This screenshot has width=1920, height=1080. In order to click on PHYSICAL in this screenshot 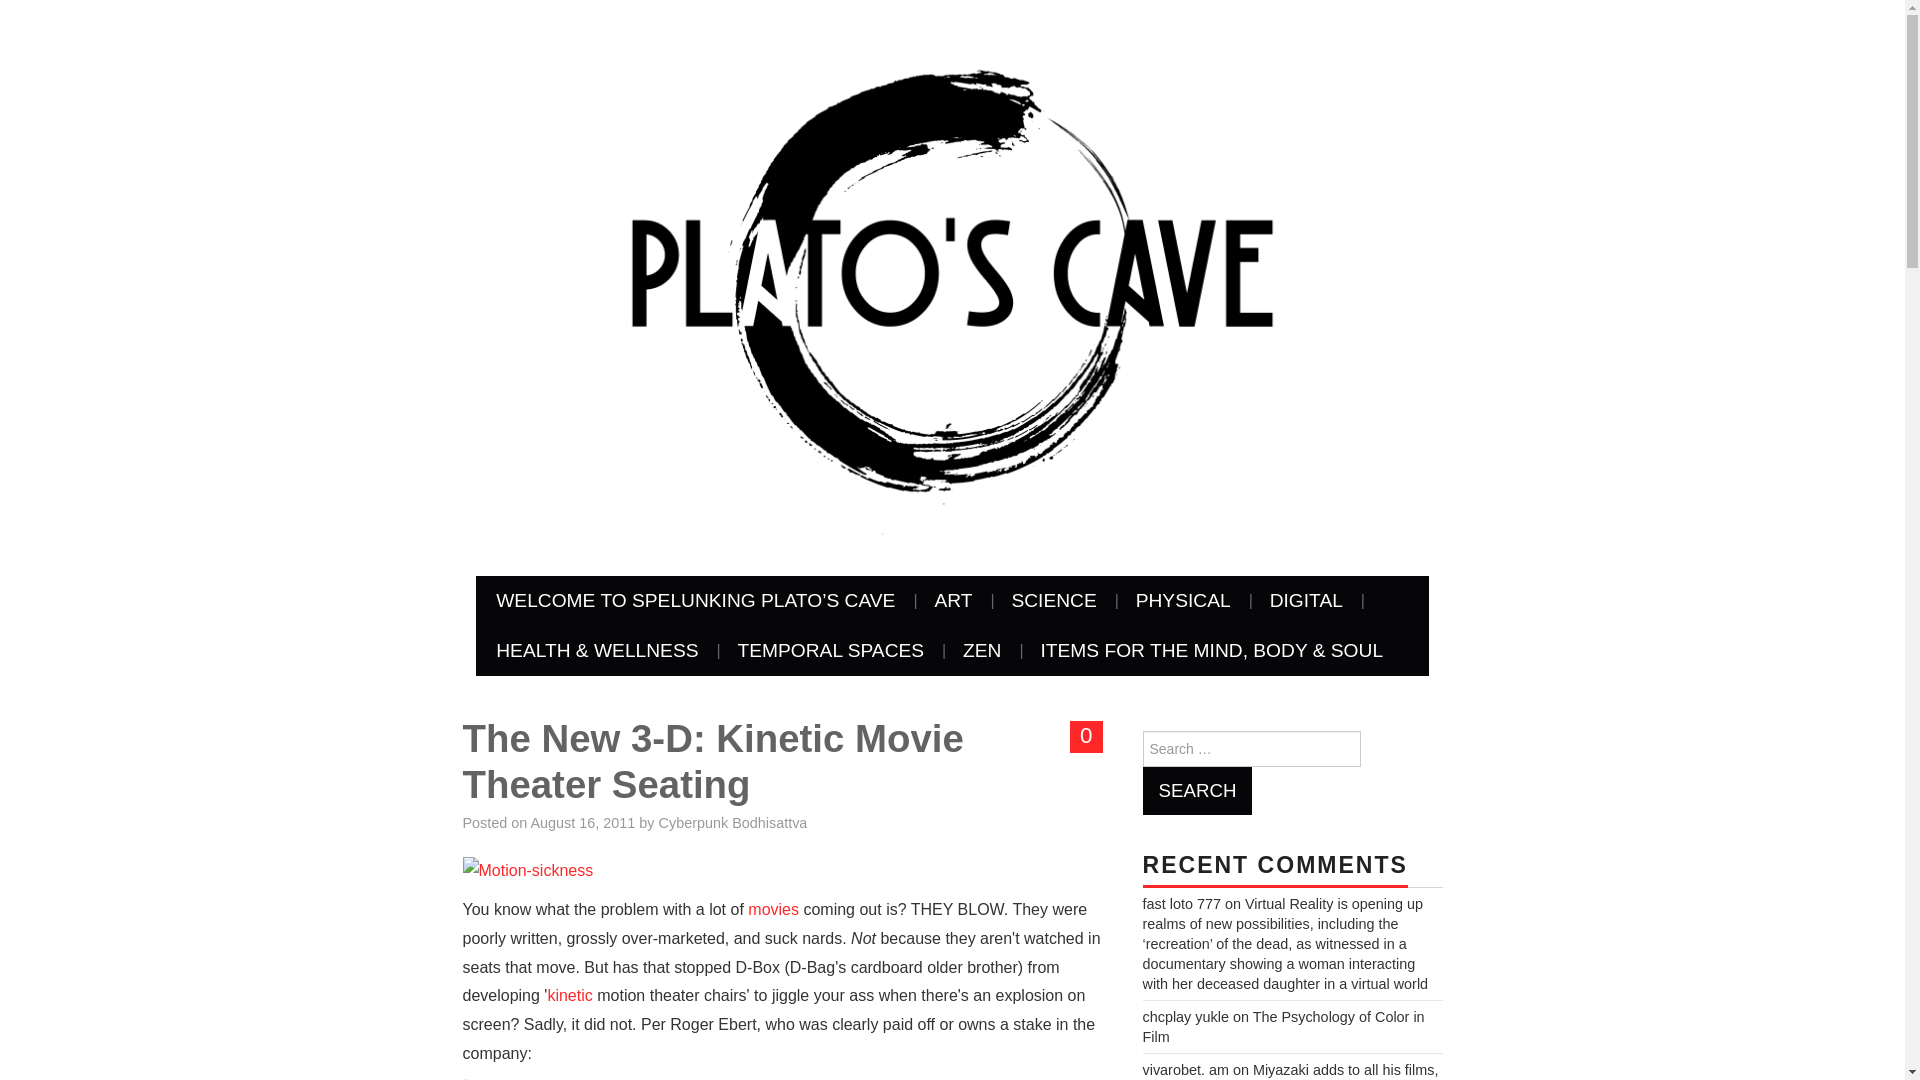, I will do `click(1183, 600)`.